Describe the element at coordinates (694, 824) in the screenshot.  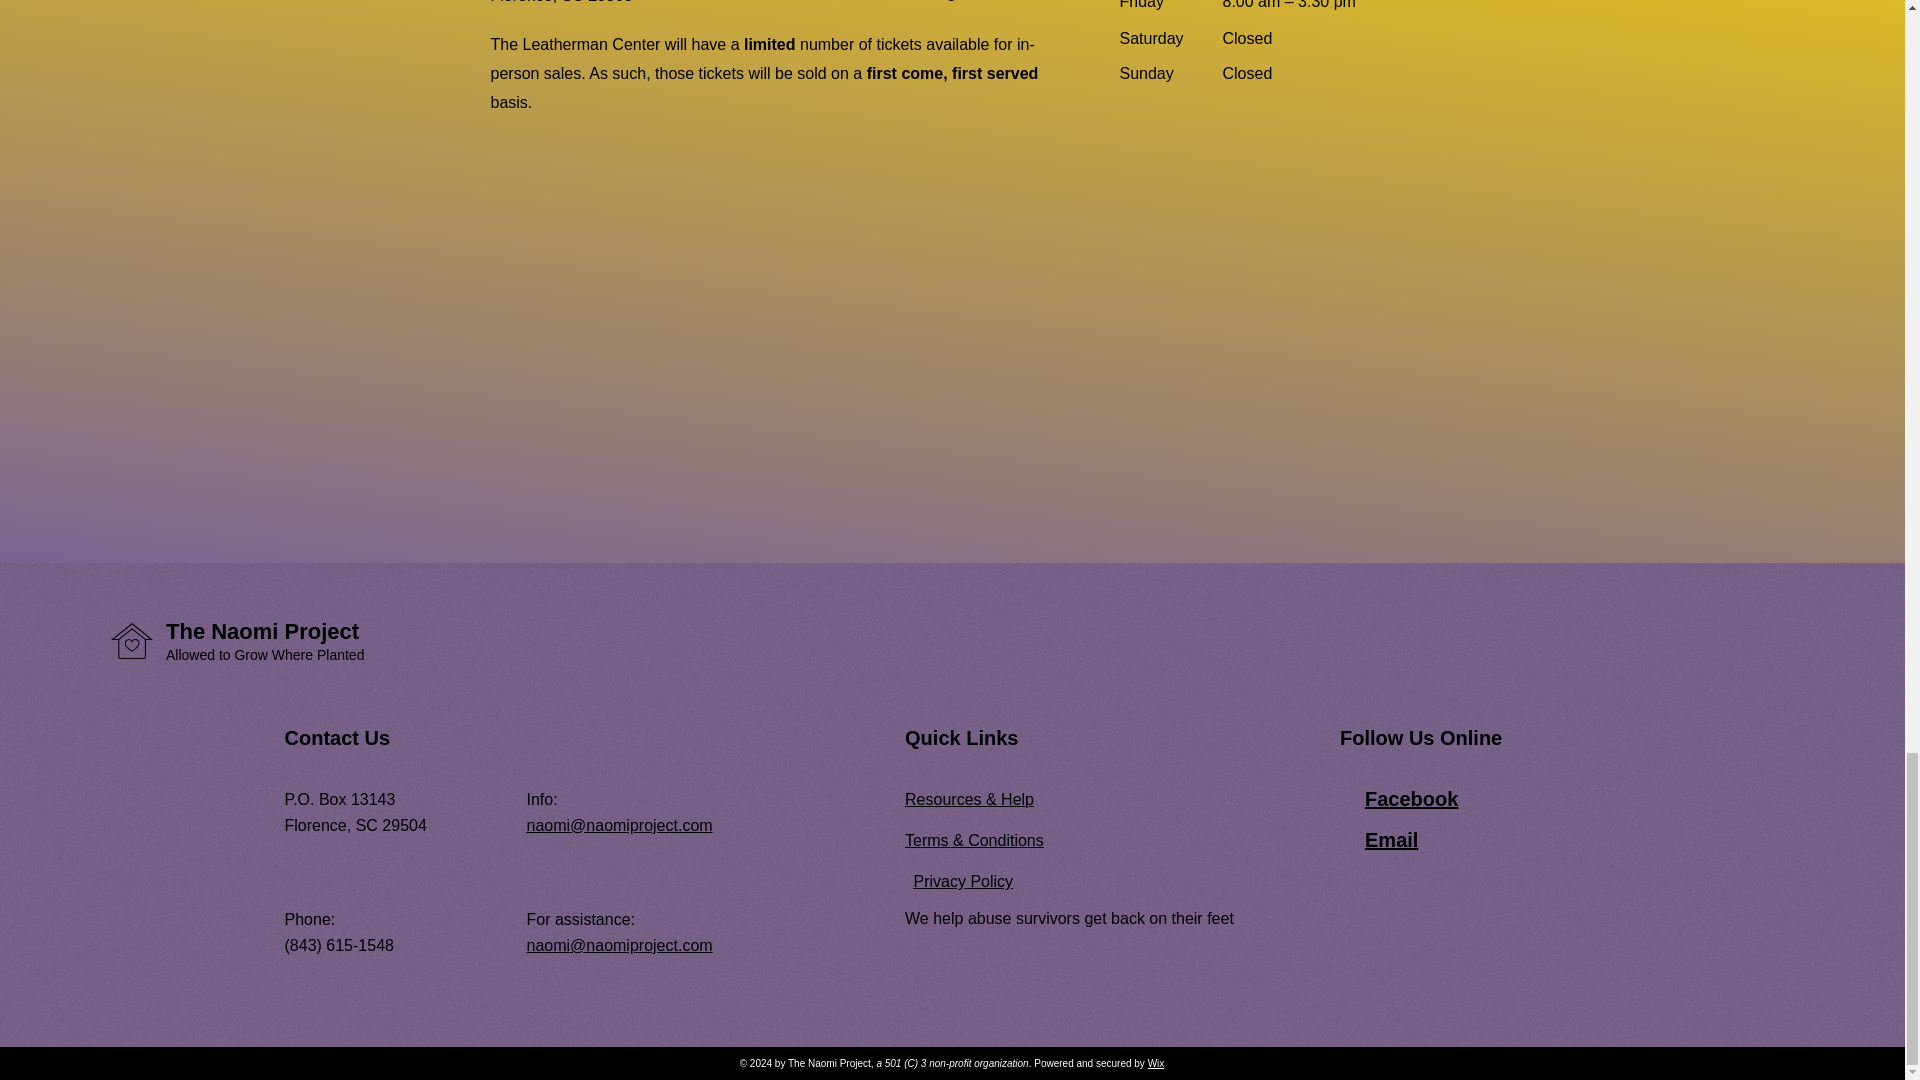
I see `.com` at that location.